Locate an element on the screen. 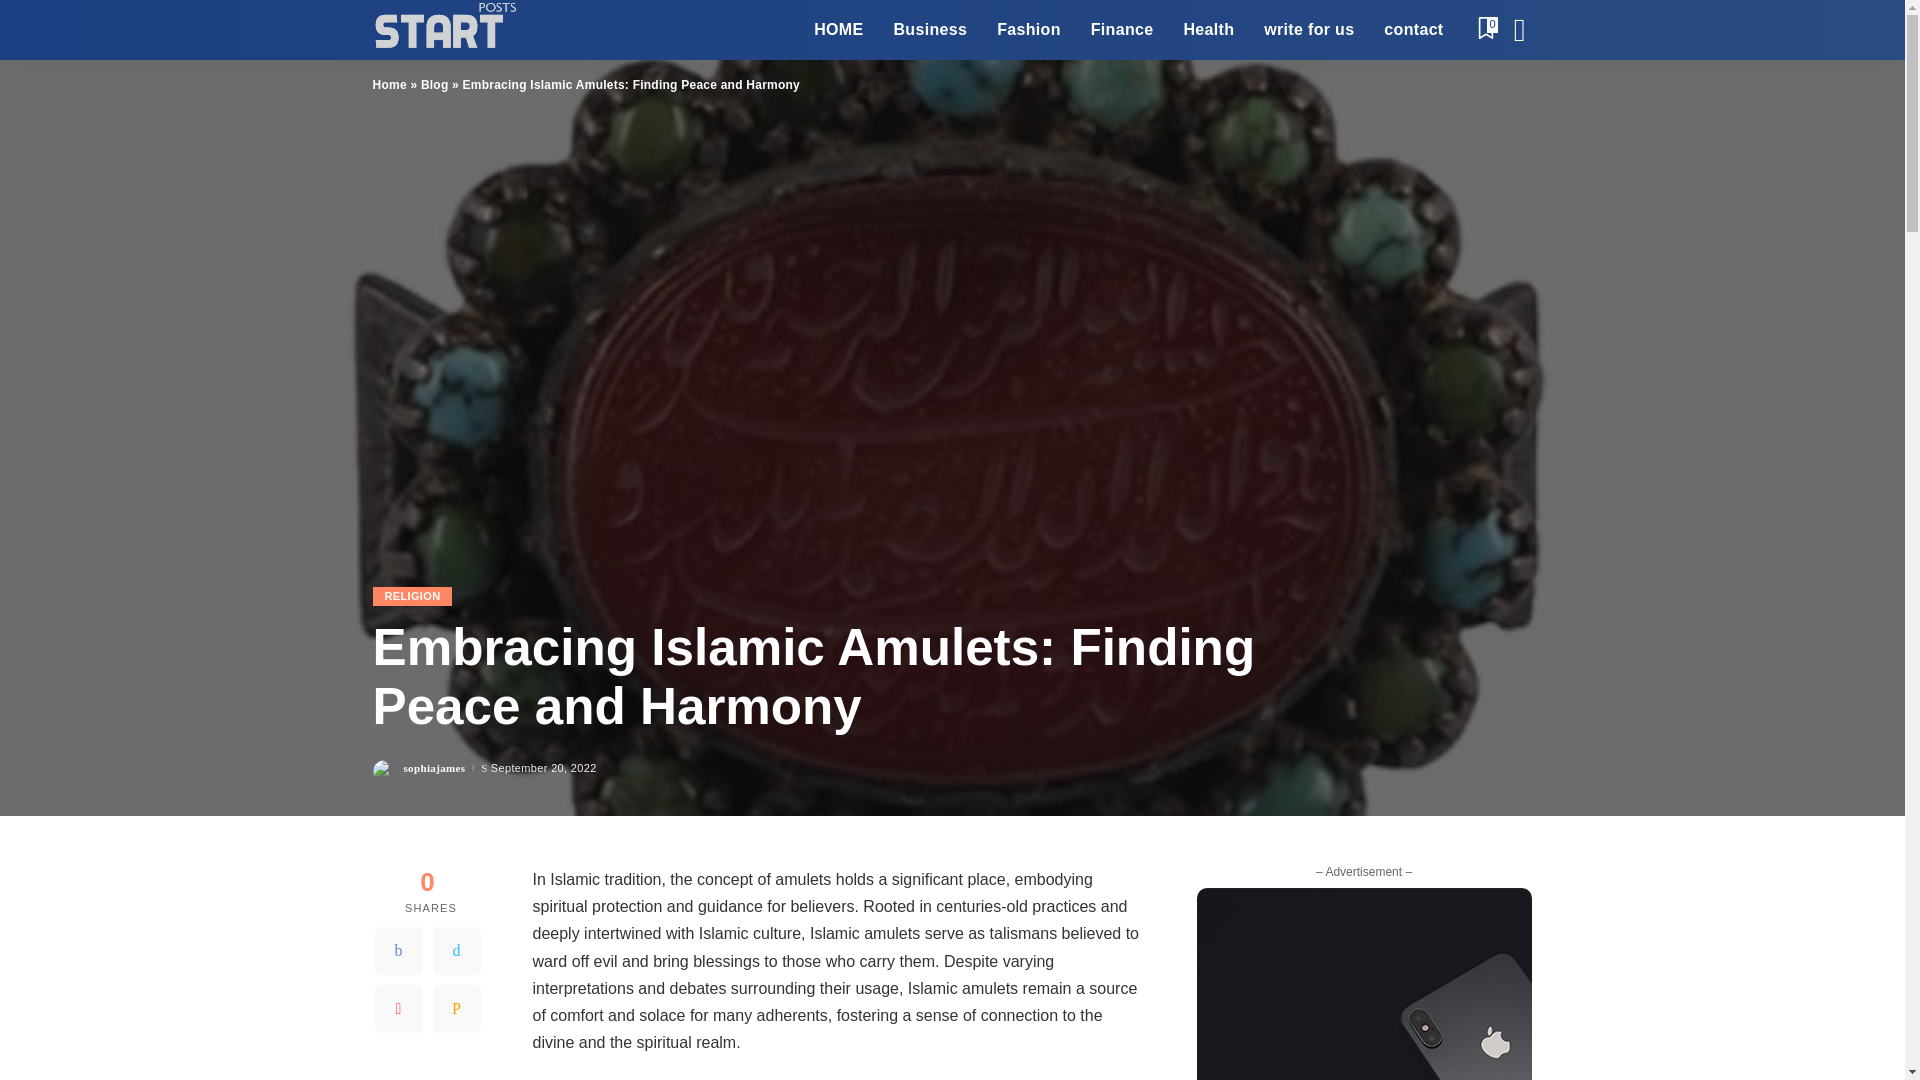 Image resolution: width=1920 pixels, height=1080 pixels. Finance is located at coordinates (1122, 30).